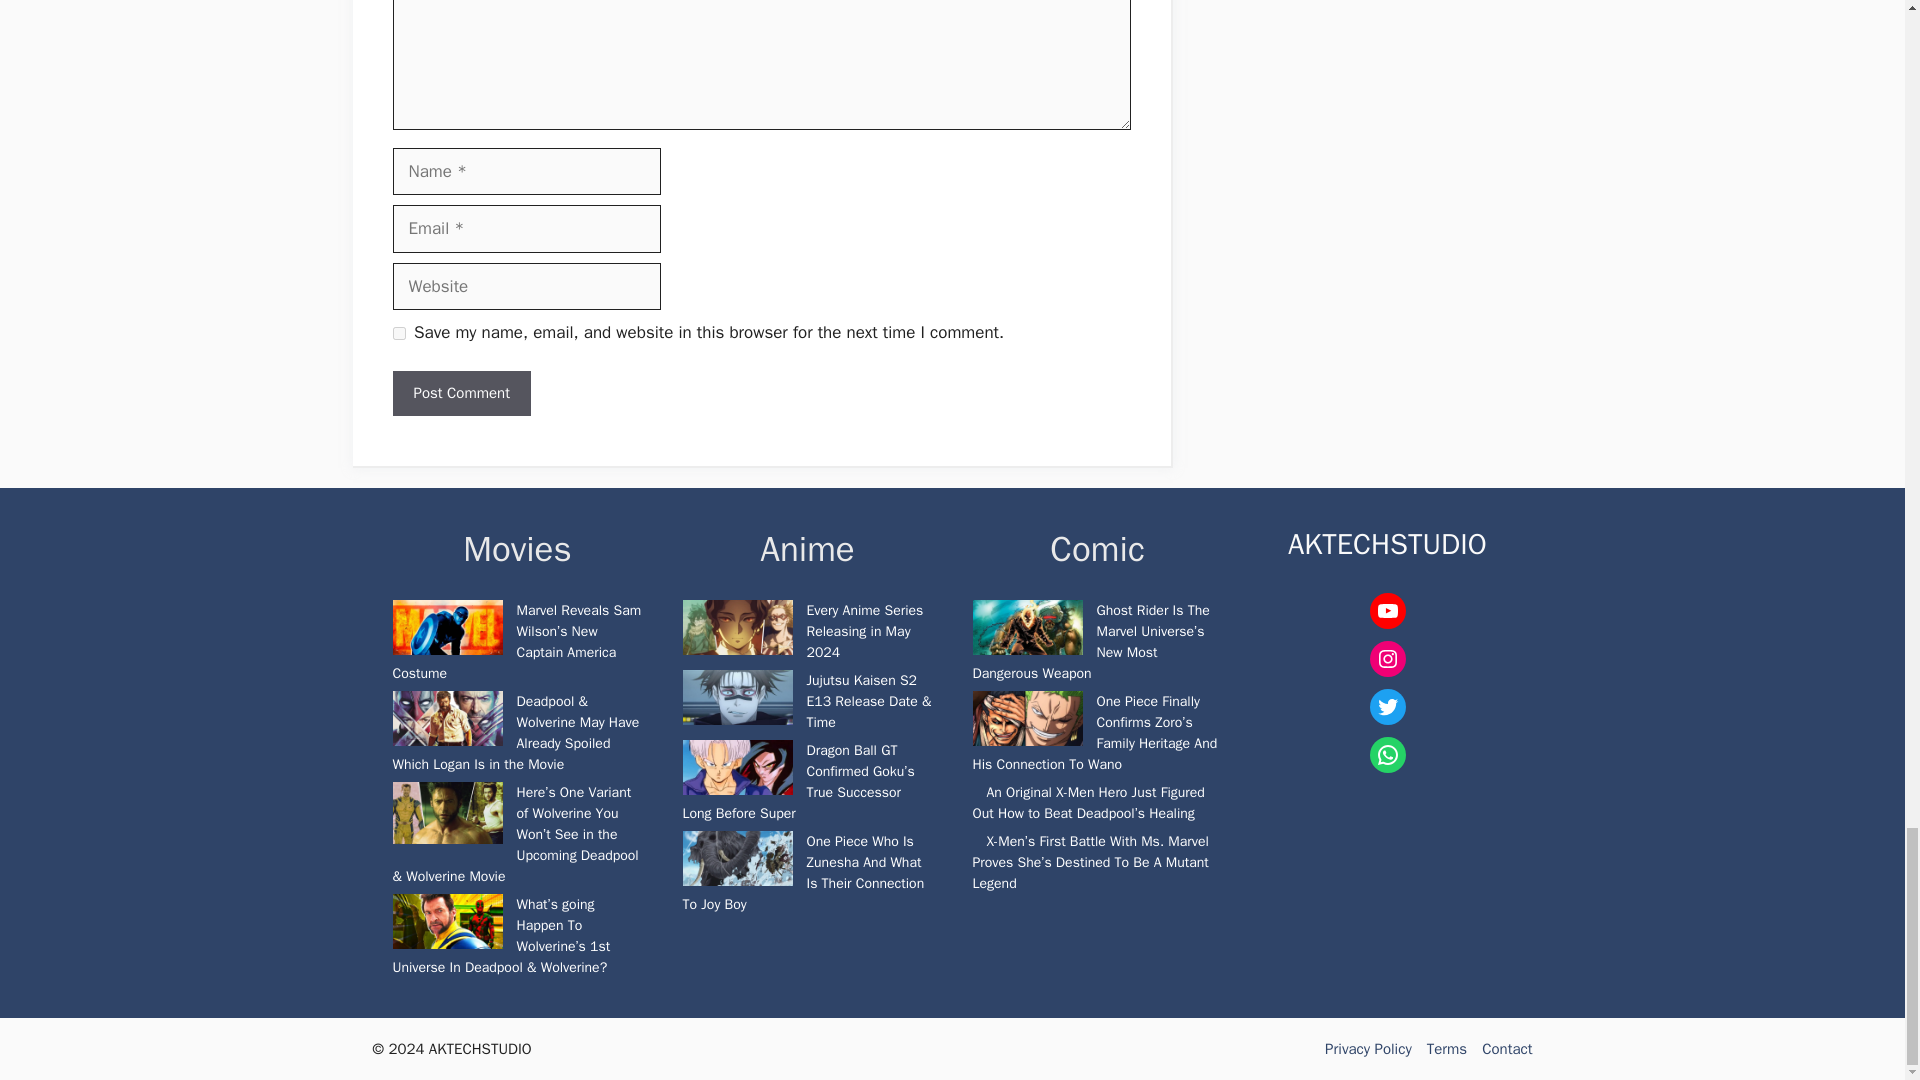 This screenshot has width=1920, height=1080. Describe the element at coordinates (398, 334) in the screenshot. I see `yes` at that location.